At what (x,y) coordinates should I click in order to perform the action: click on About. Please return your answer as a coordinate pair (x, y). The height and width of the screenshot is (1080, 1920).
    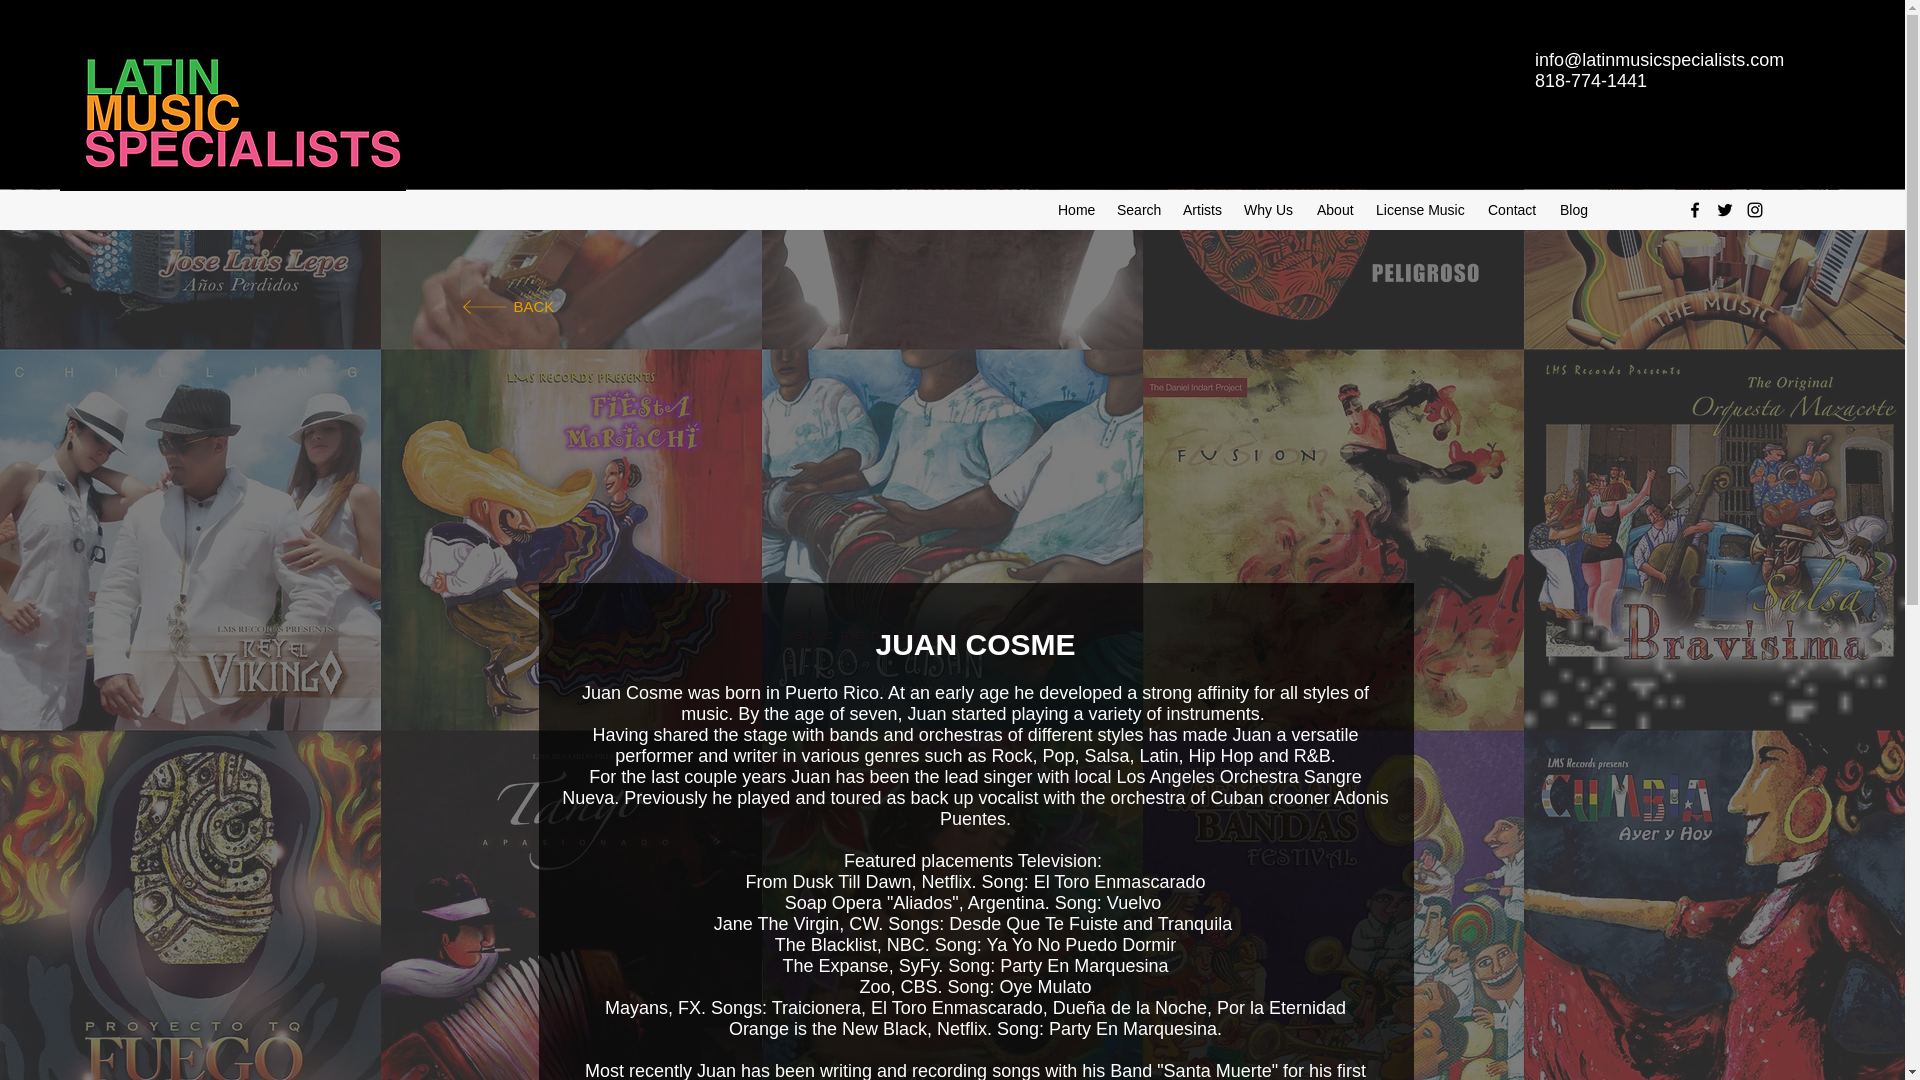
    Looking at the image, I should click on (1336, 210).